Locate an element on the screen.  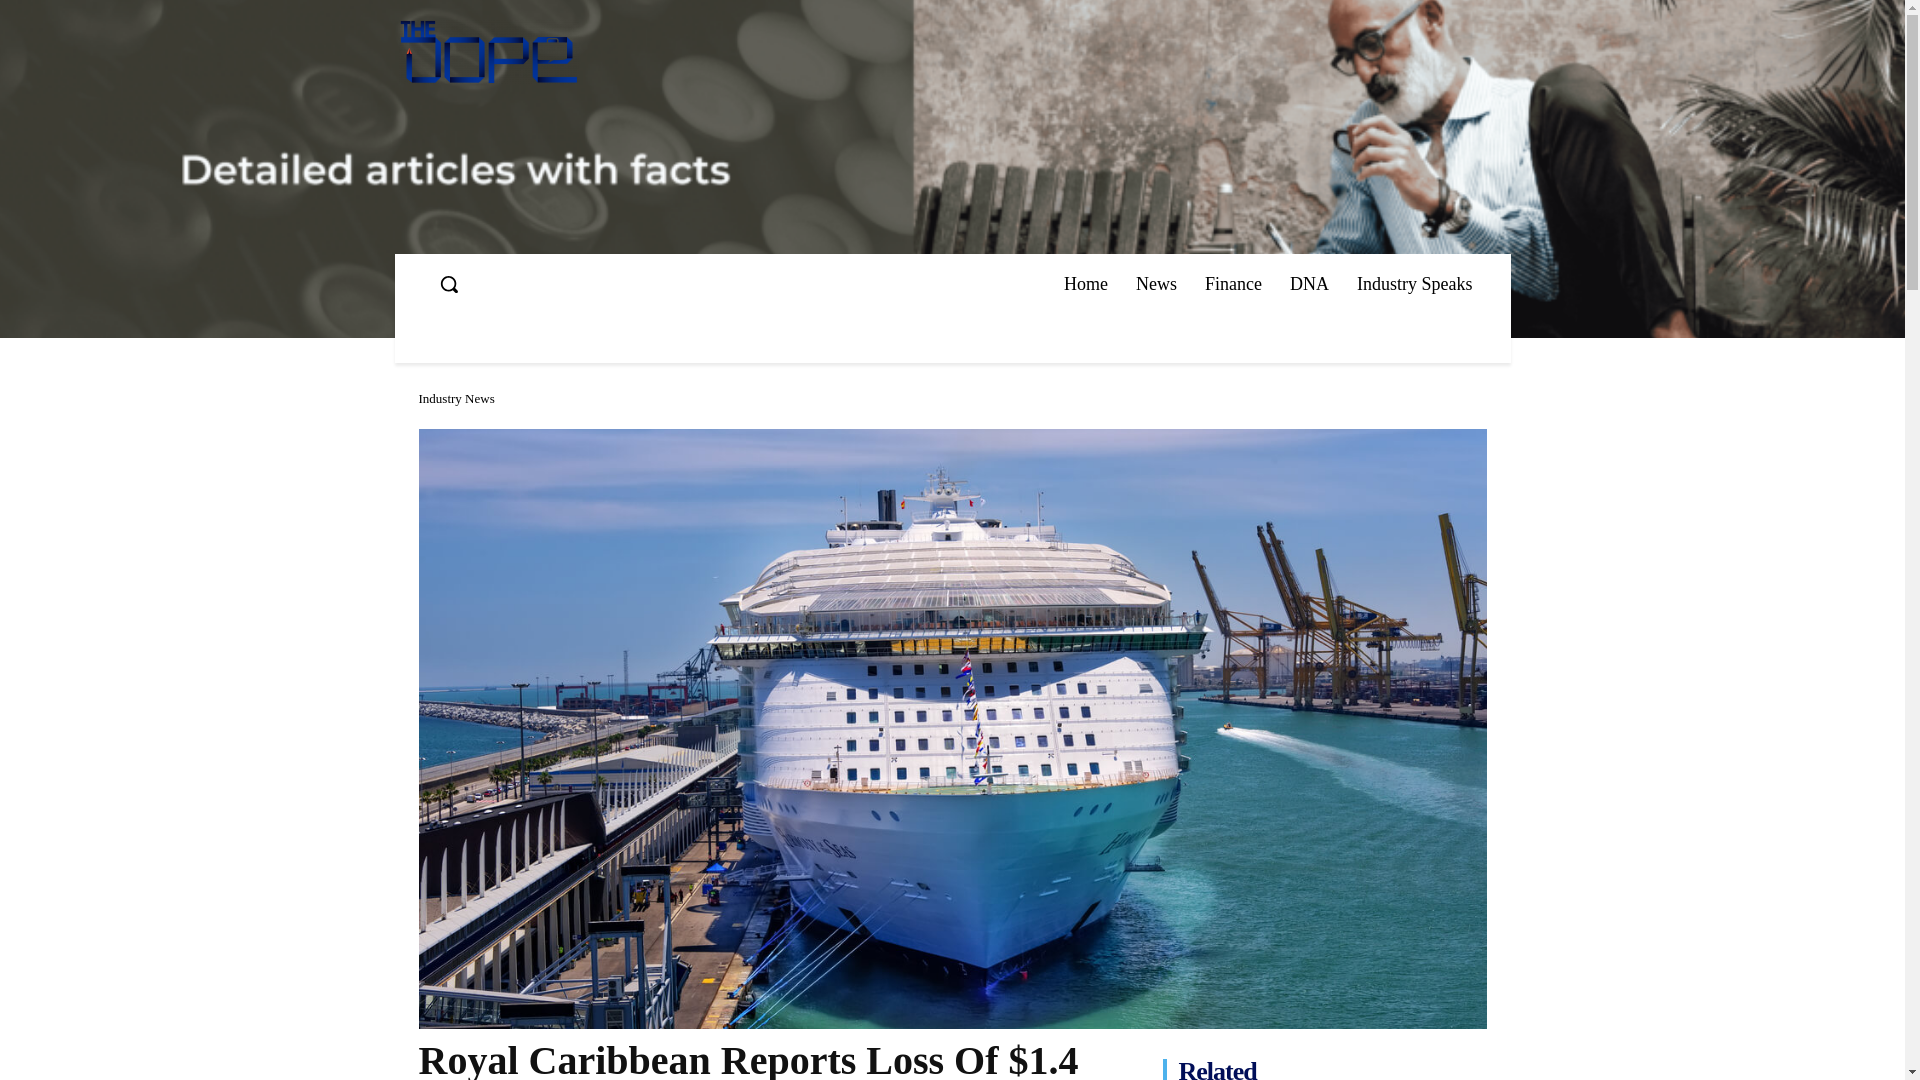
DNA is located at coordinates (1309, 284).